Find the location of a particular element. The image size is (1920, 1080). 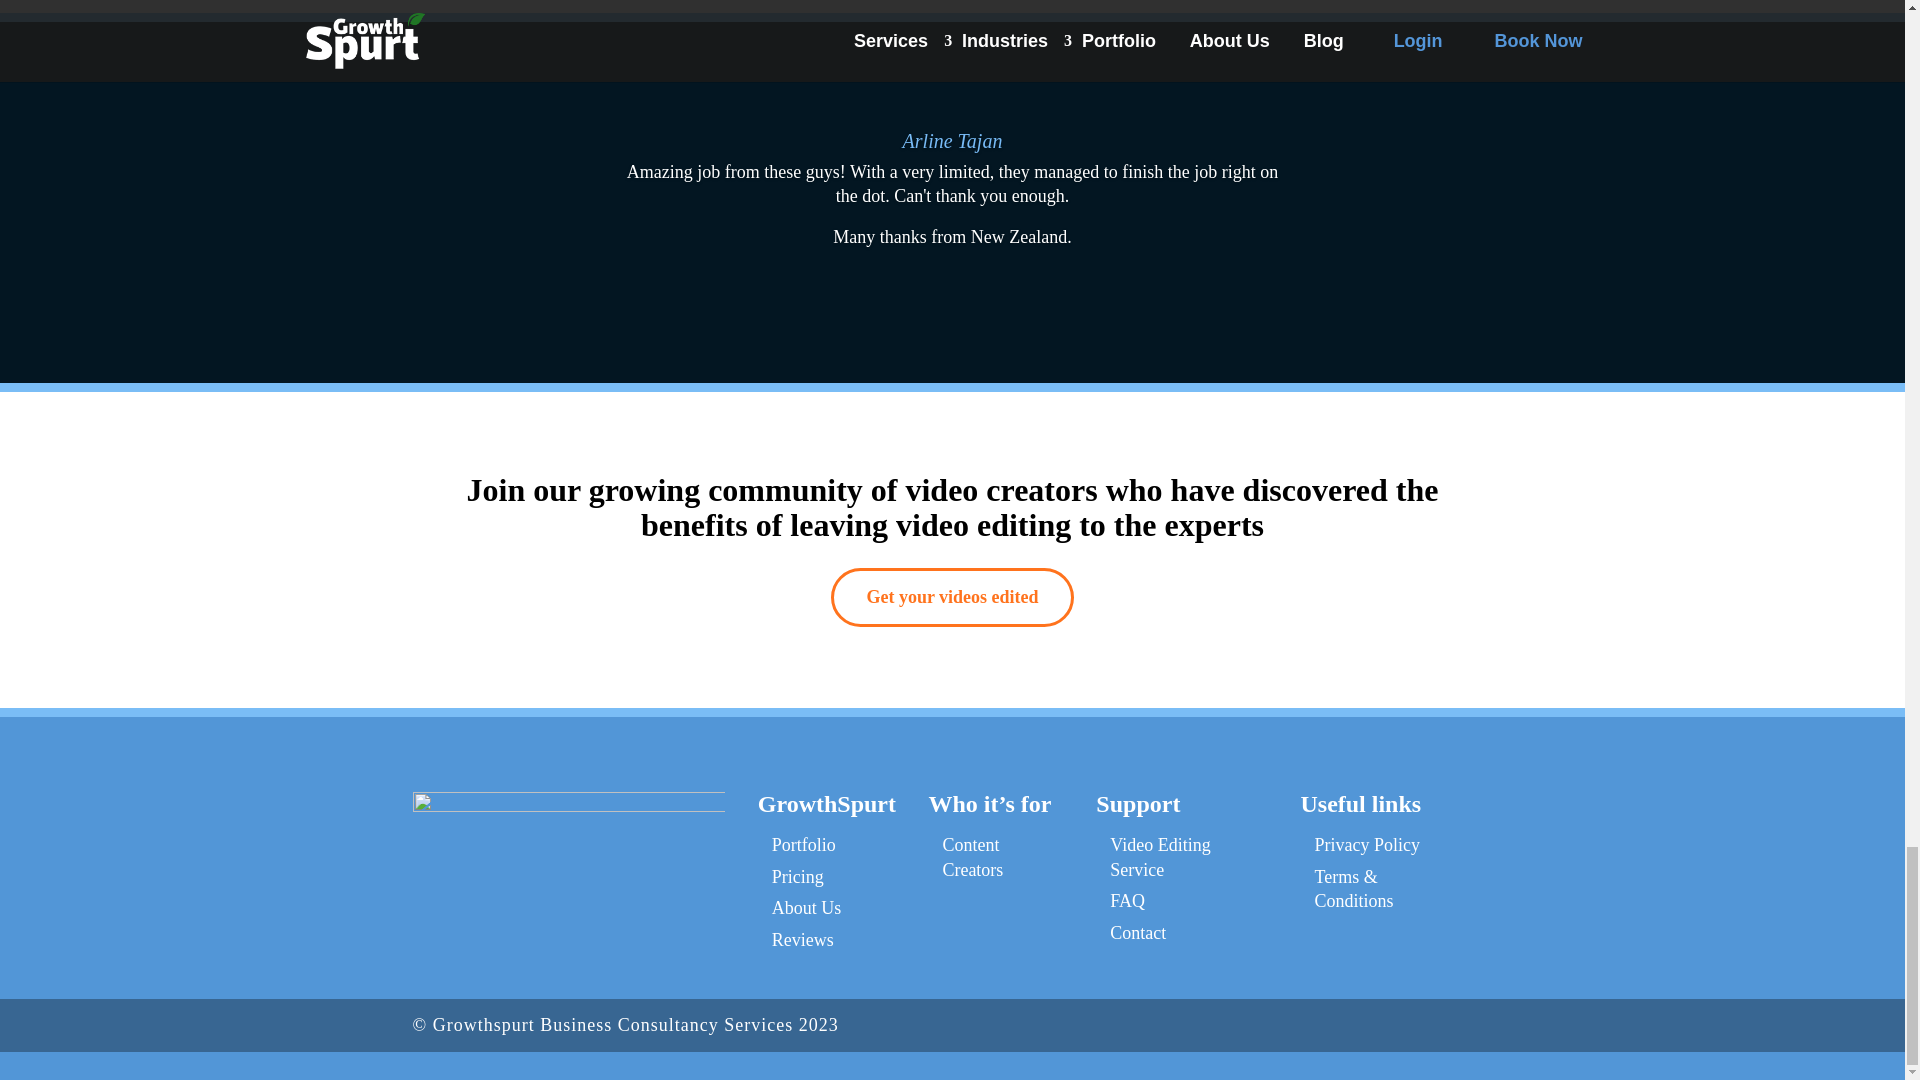

Get your videos edited is located at coordinates (952, 598).